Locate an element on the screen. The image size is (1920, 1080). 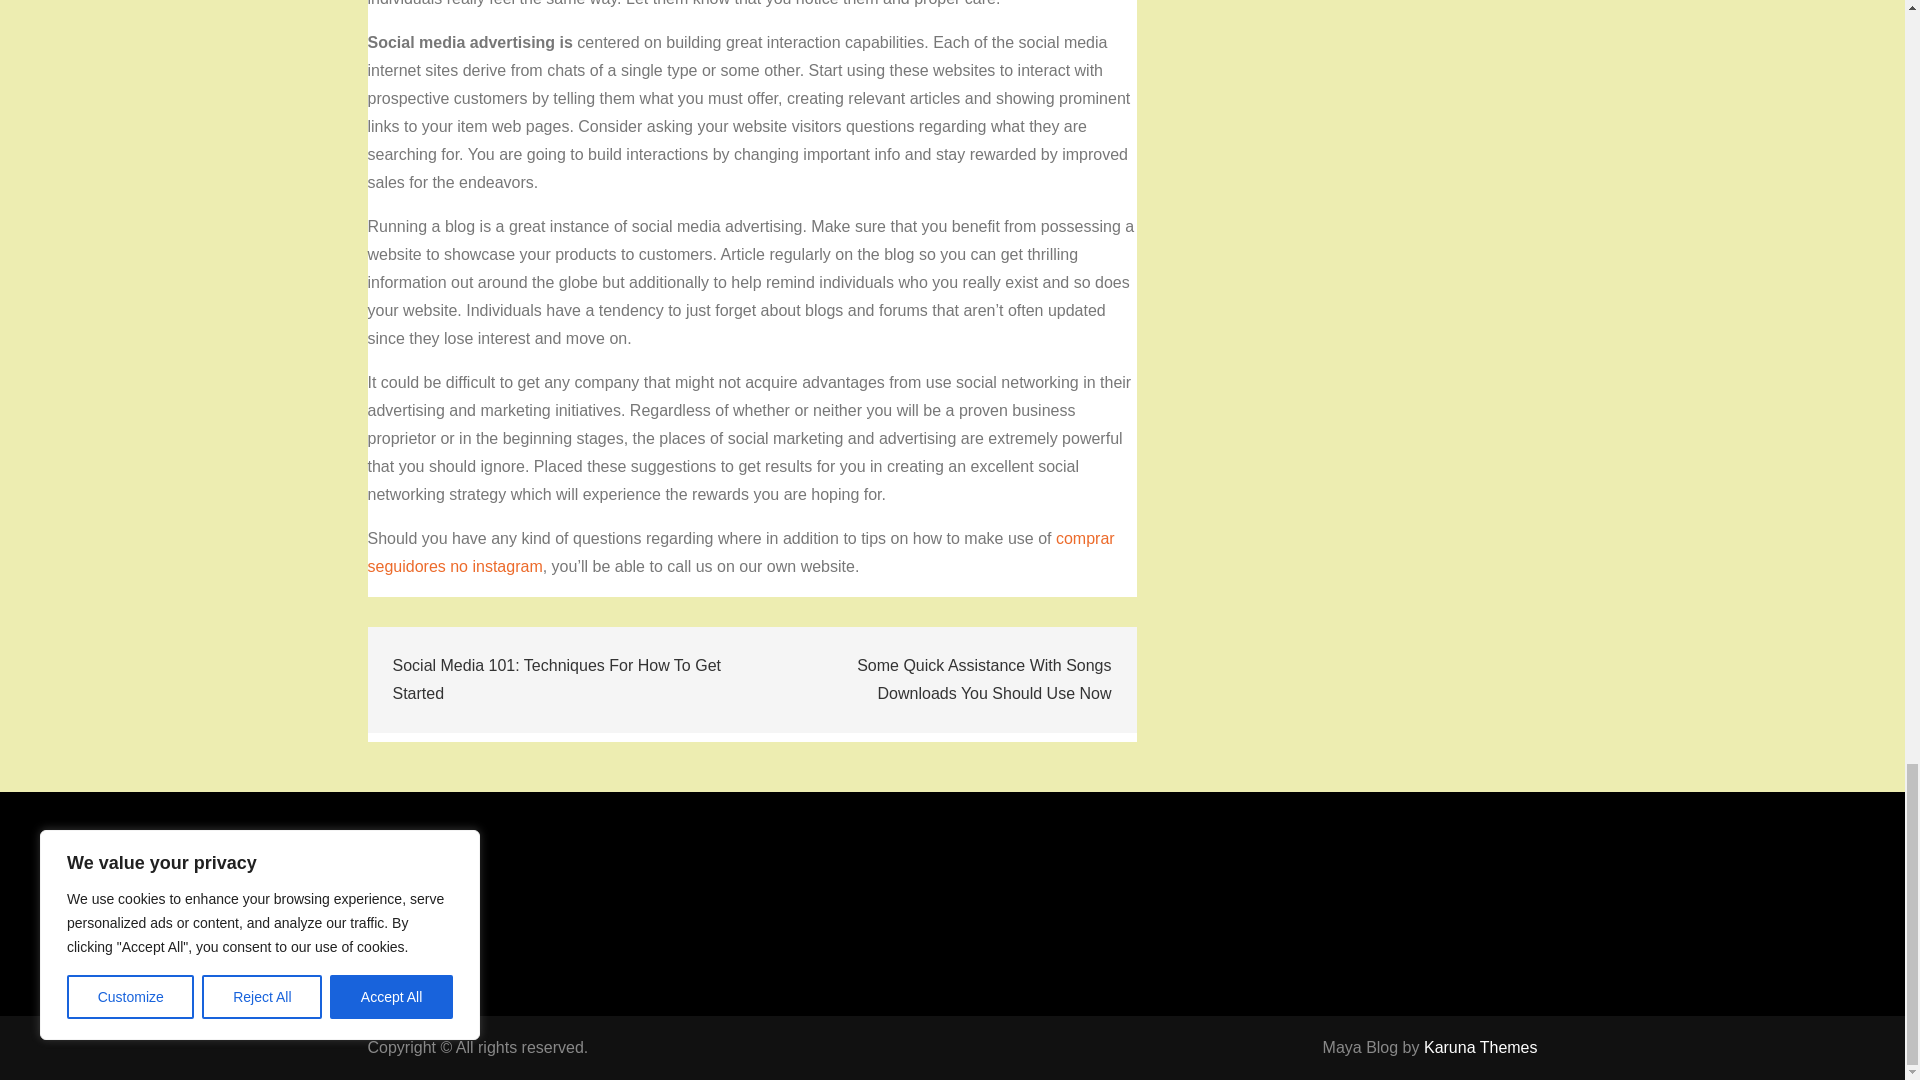
comprar seguidores no instagram is located at coordinates (742, 552).